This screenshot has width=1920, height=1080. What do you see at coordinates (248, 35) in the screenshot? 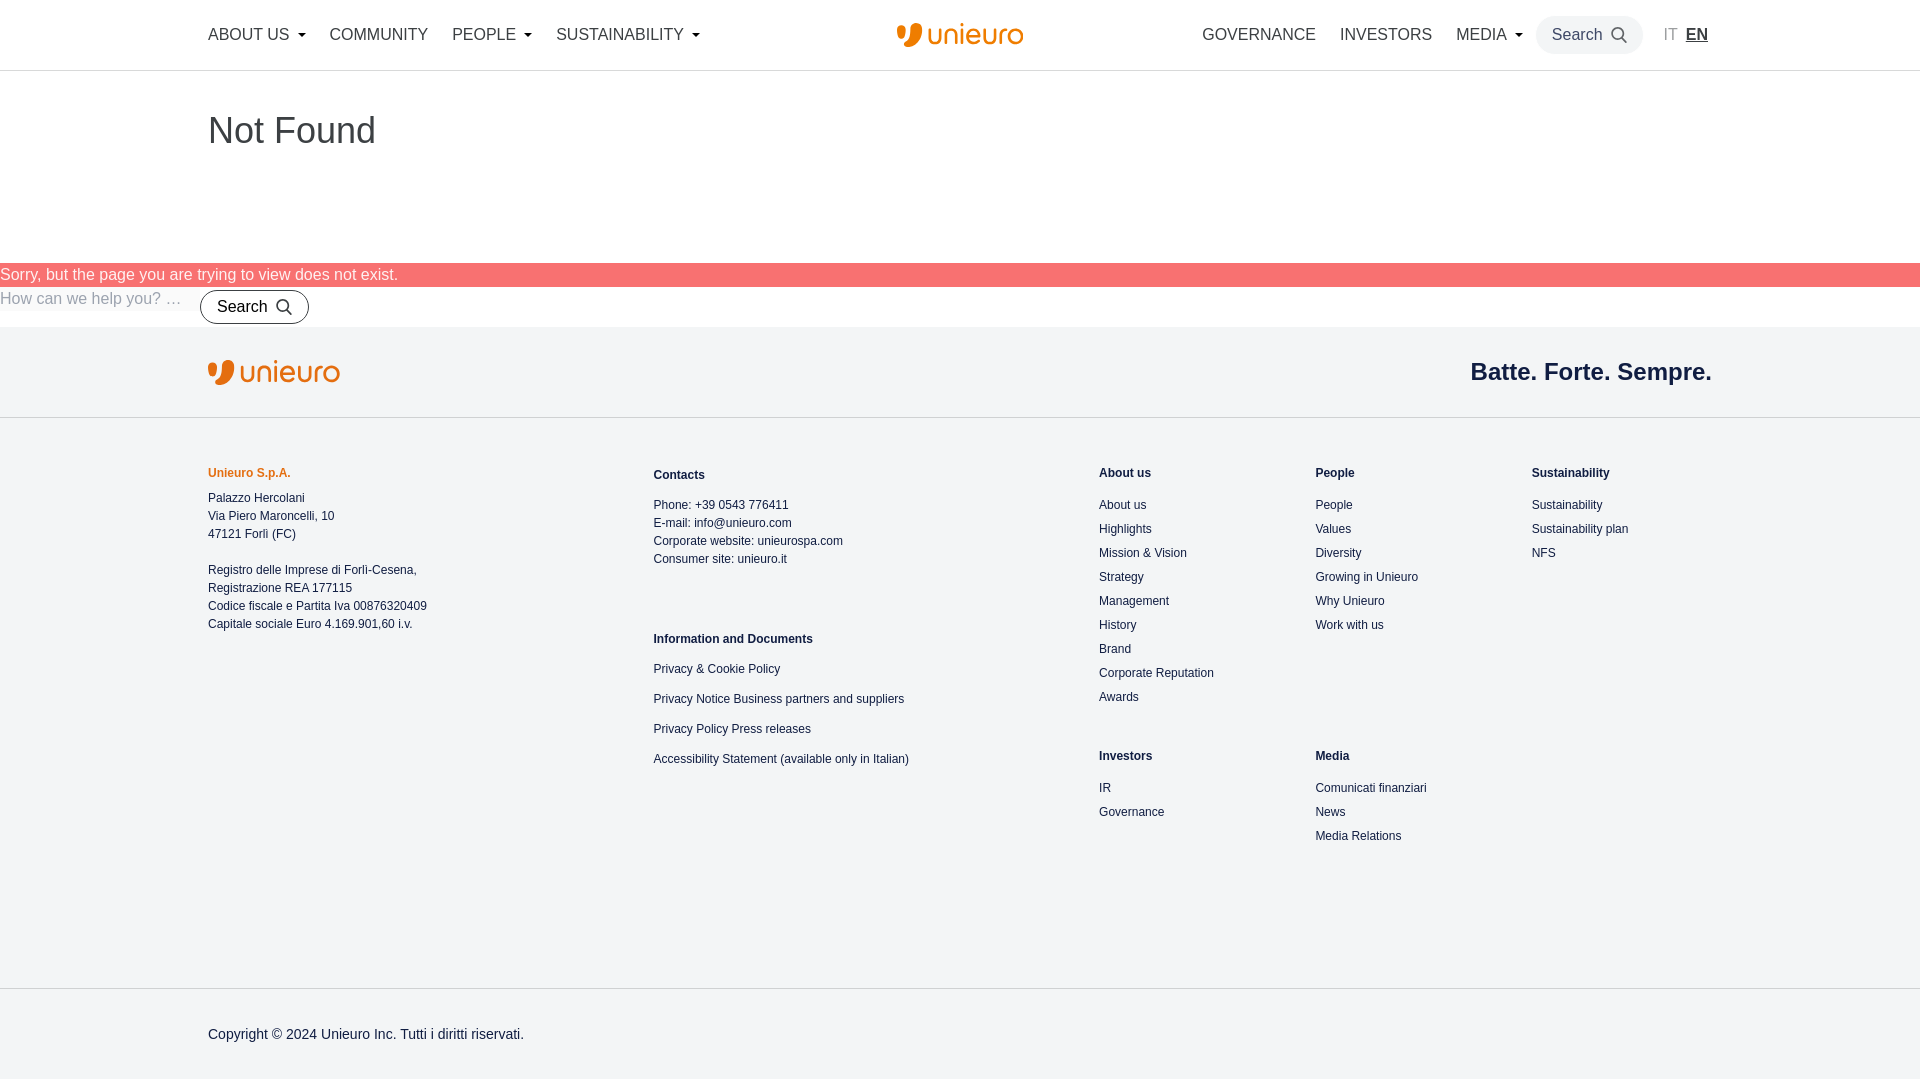
I see `ABOUT US` at bounding box center [248, 35].